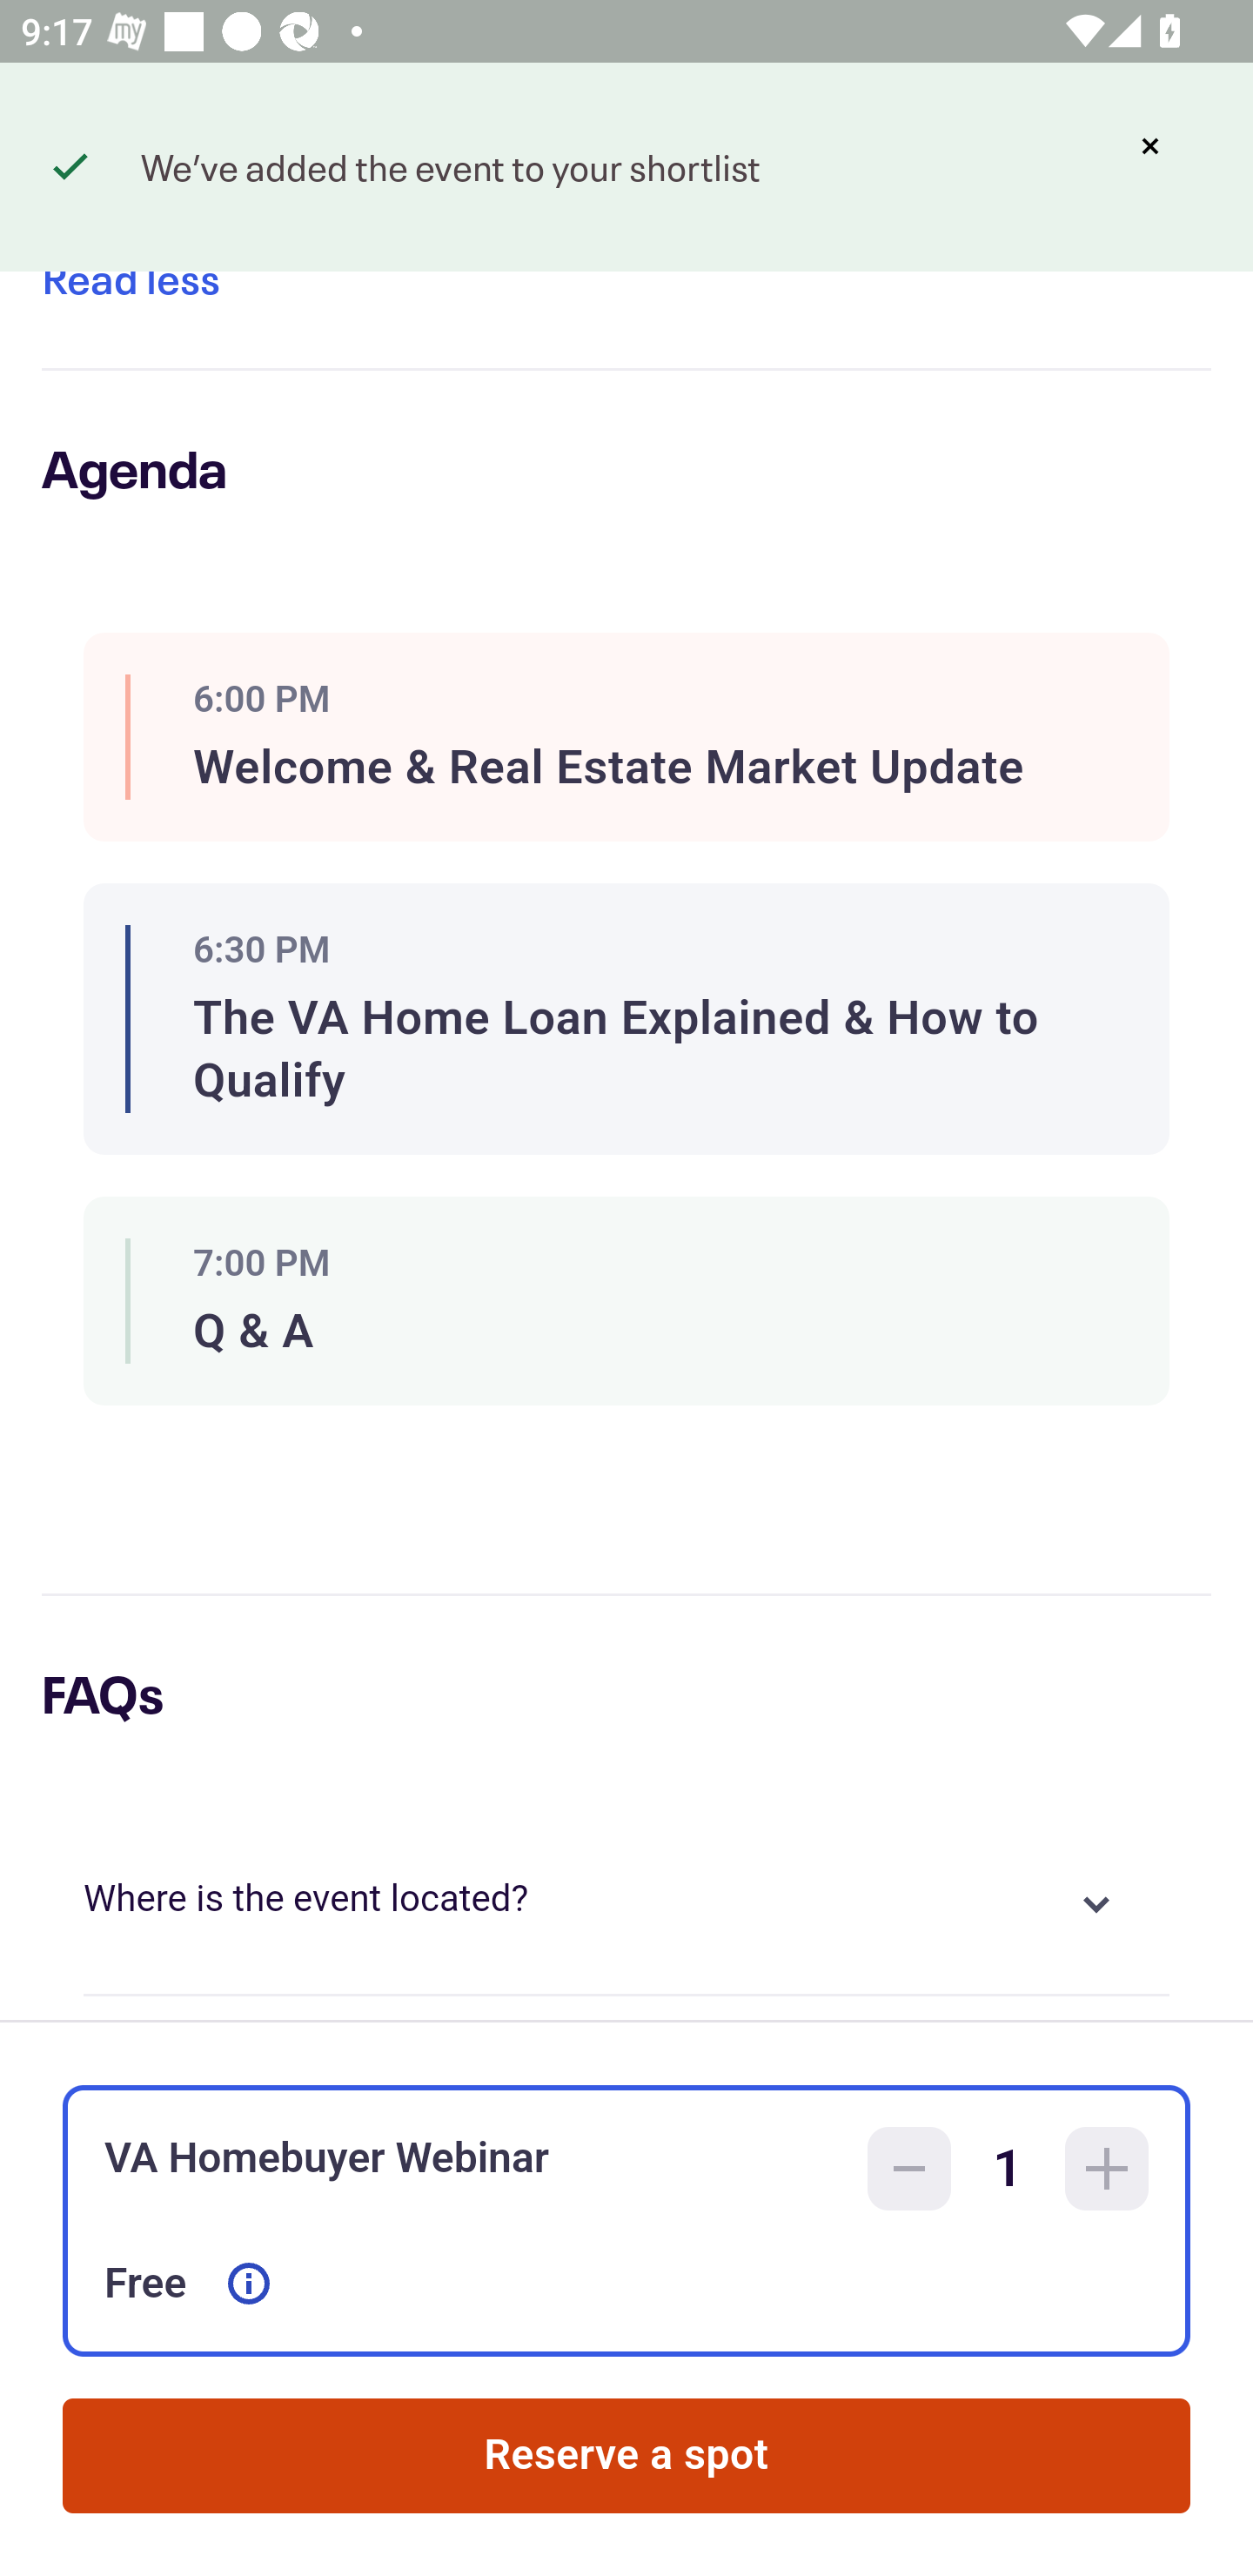  What do you see at coordinates (153, 164) in the screenshot?
I see `Watch on YouTube` at bounding box center [153, 164].